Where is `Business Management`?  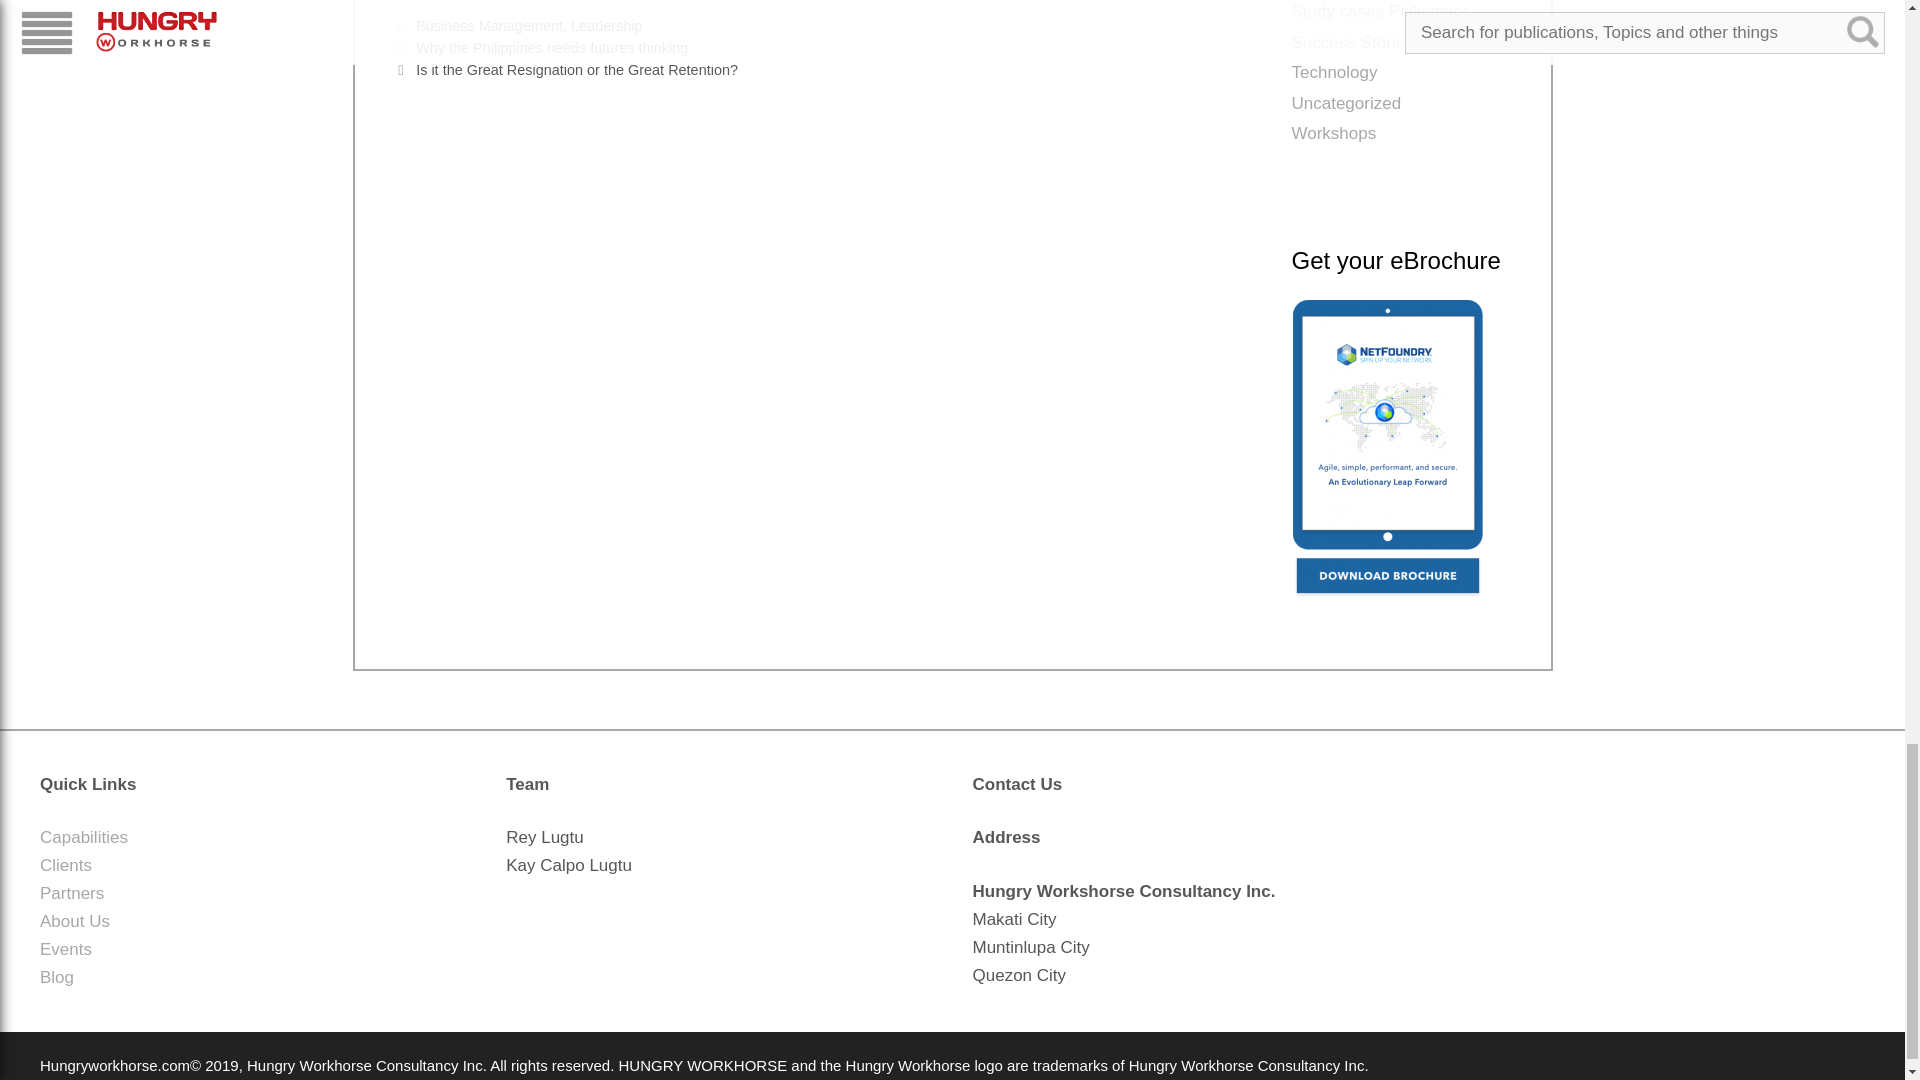
Business Management is located at coordinates (489, 26).